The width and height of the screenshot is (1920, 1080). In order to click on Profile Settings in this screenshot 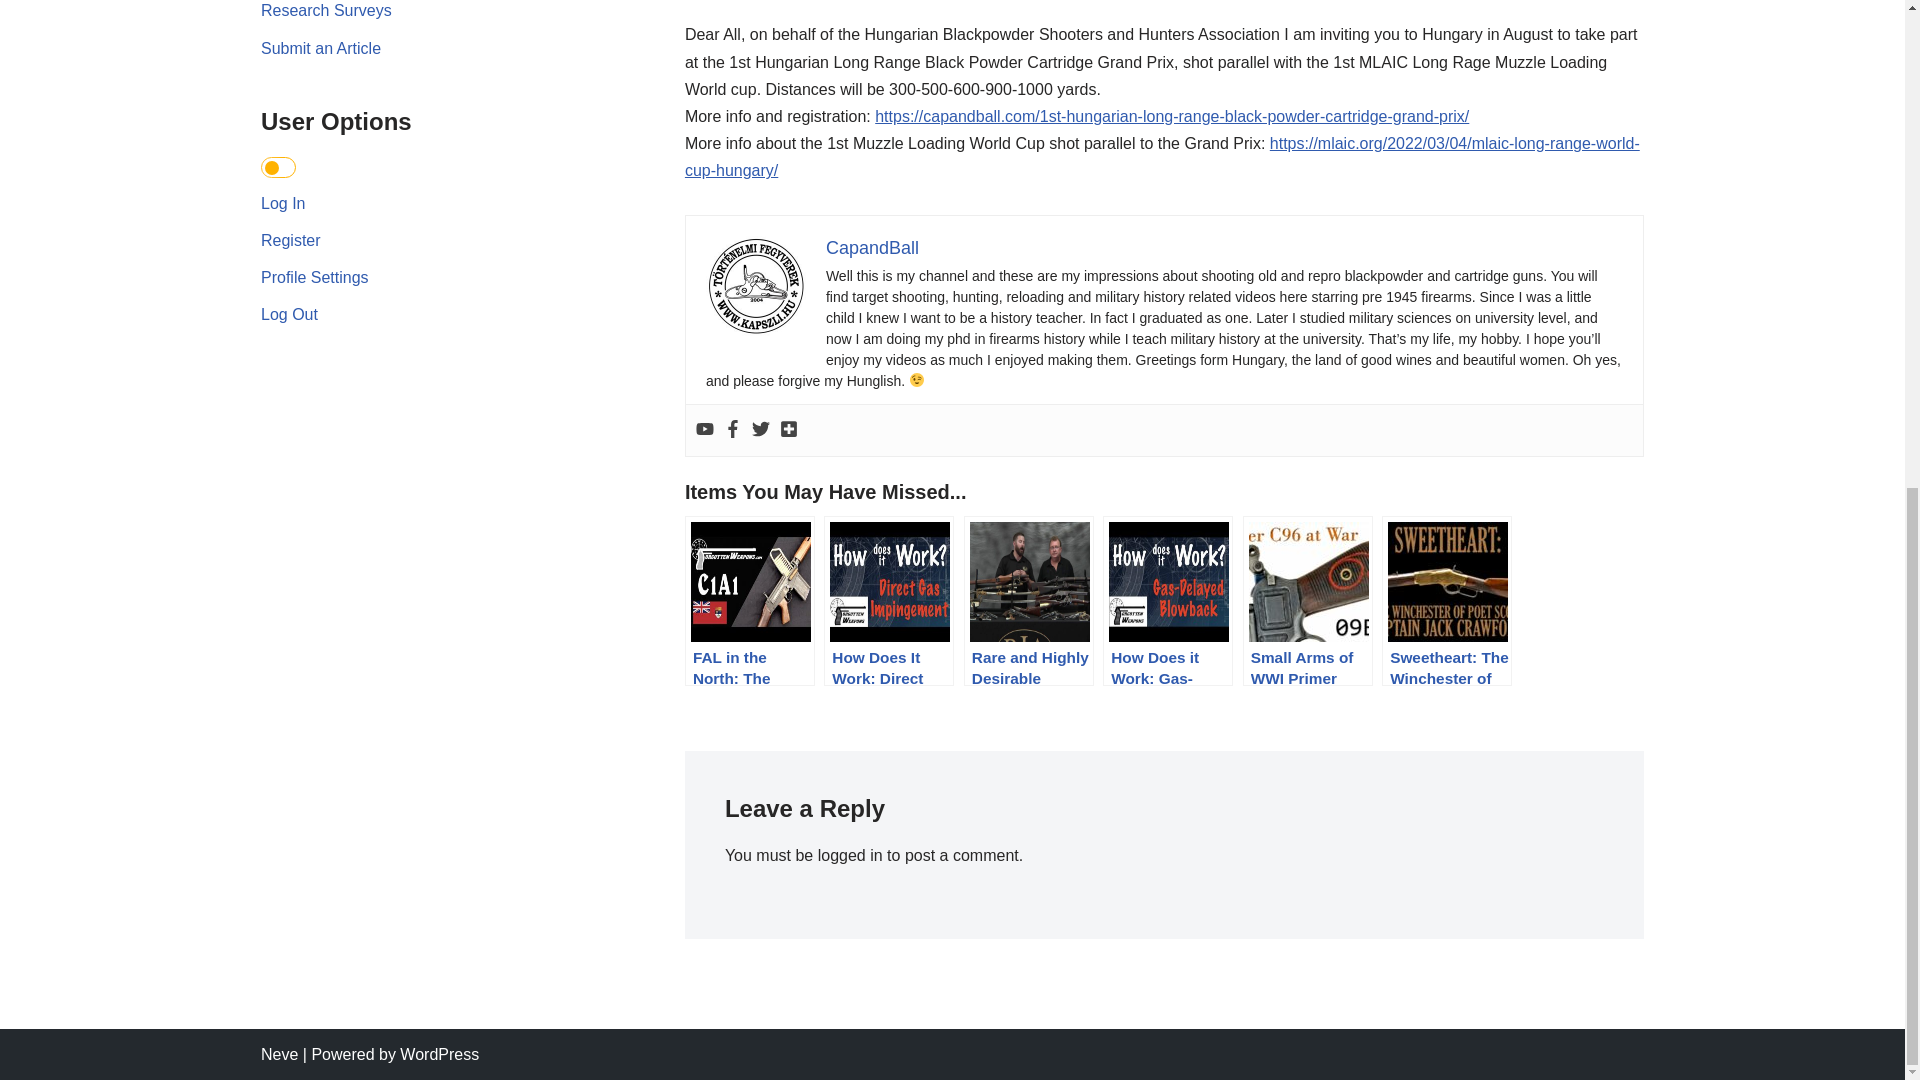, I will do `click(314, 277)`.